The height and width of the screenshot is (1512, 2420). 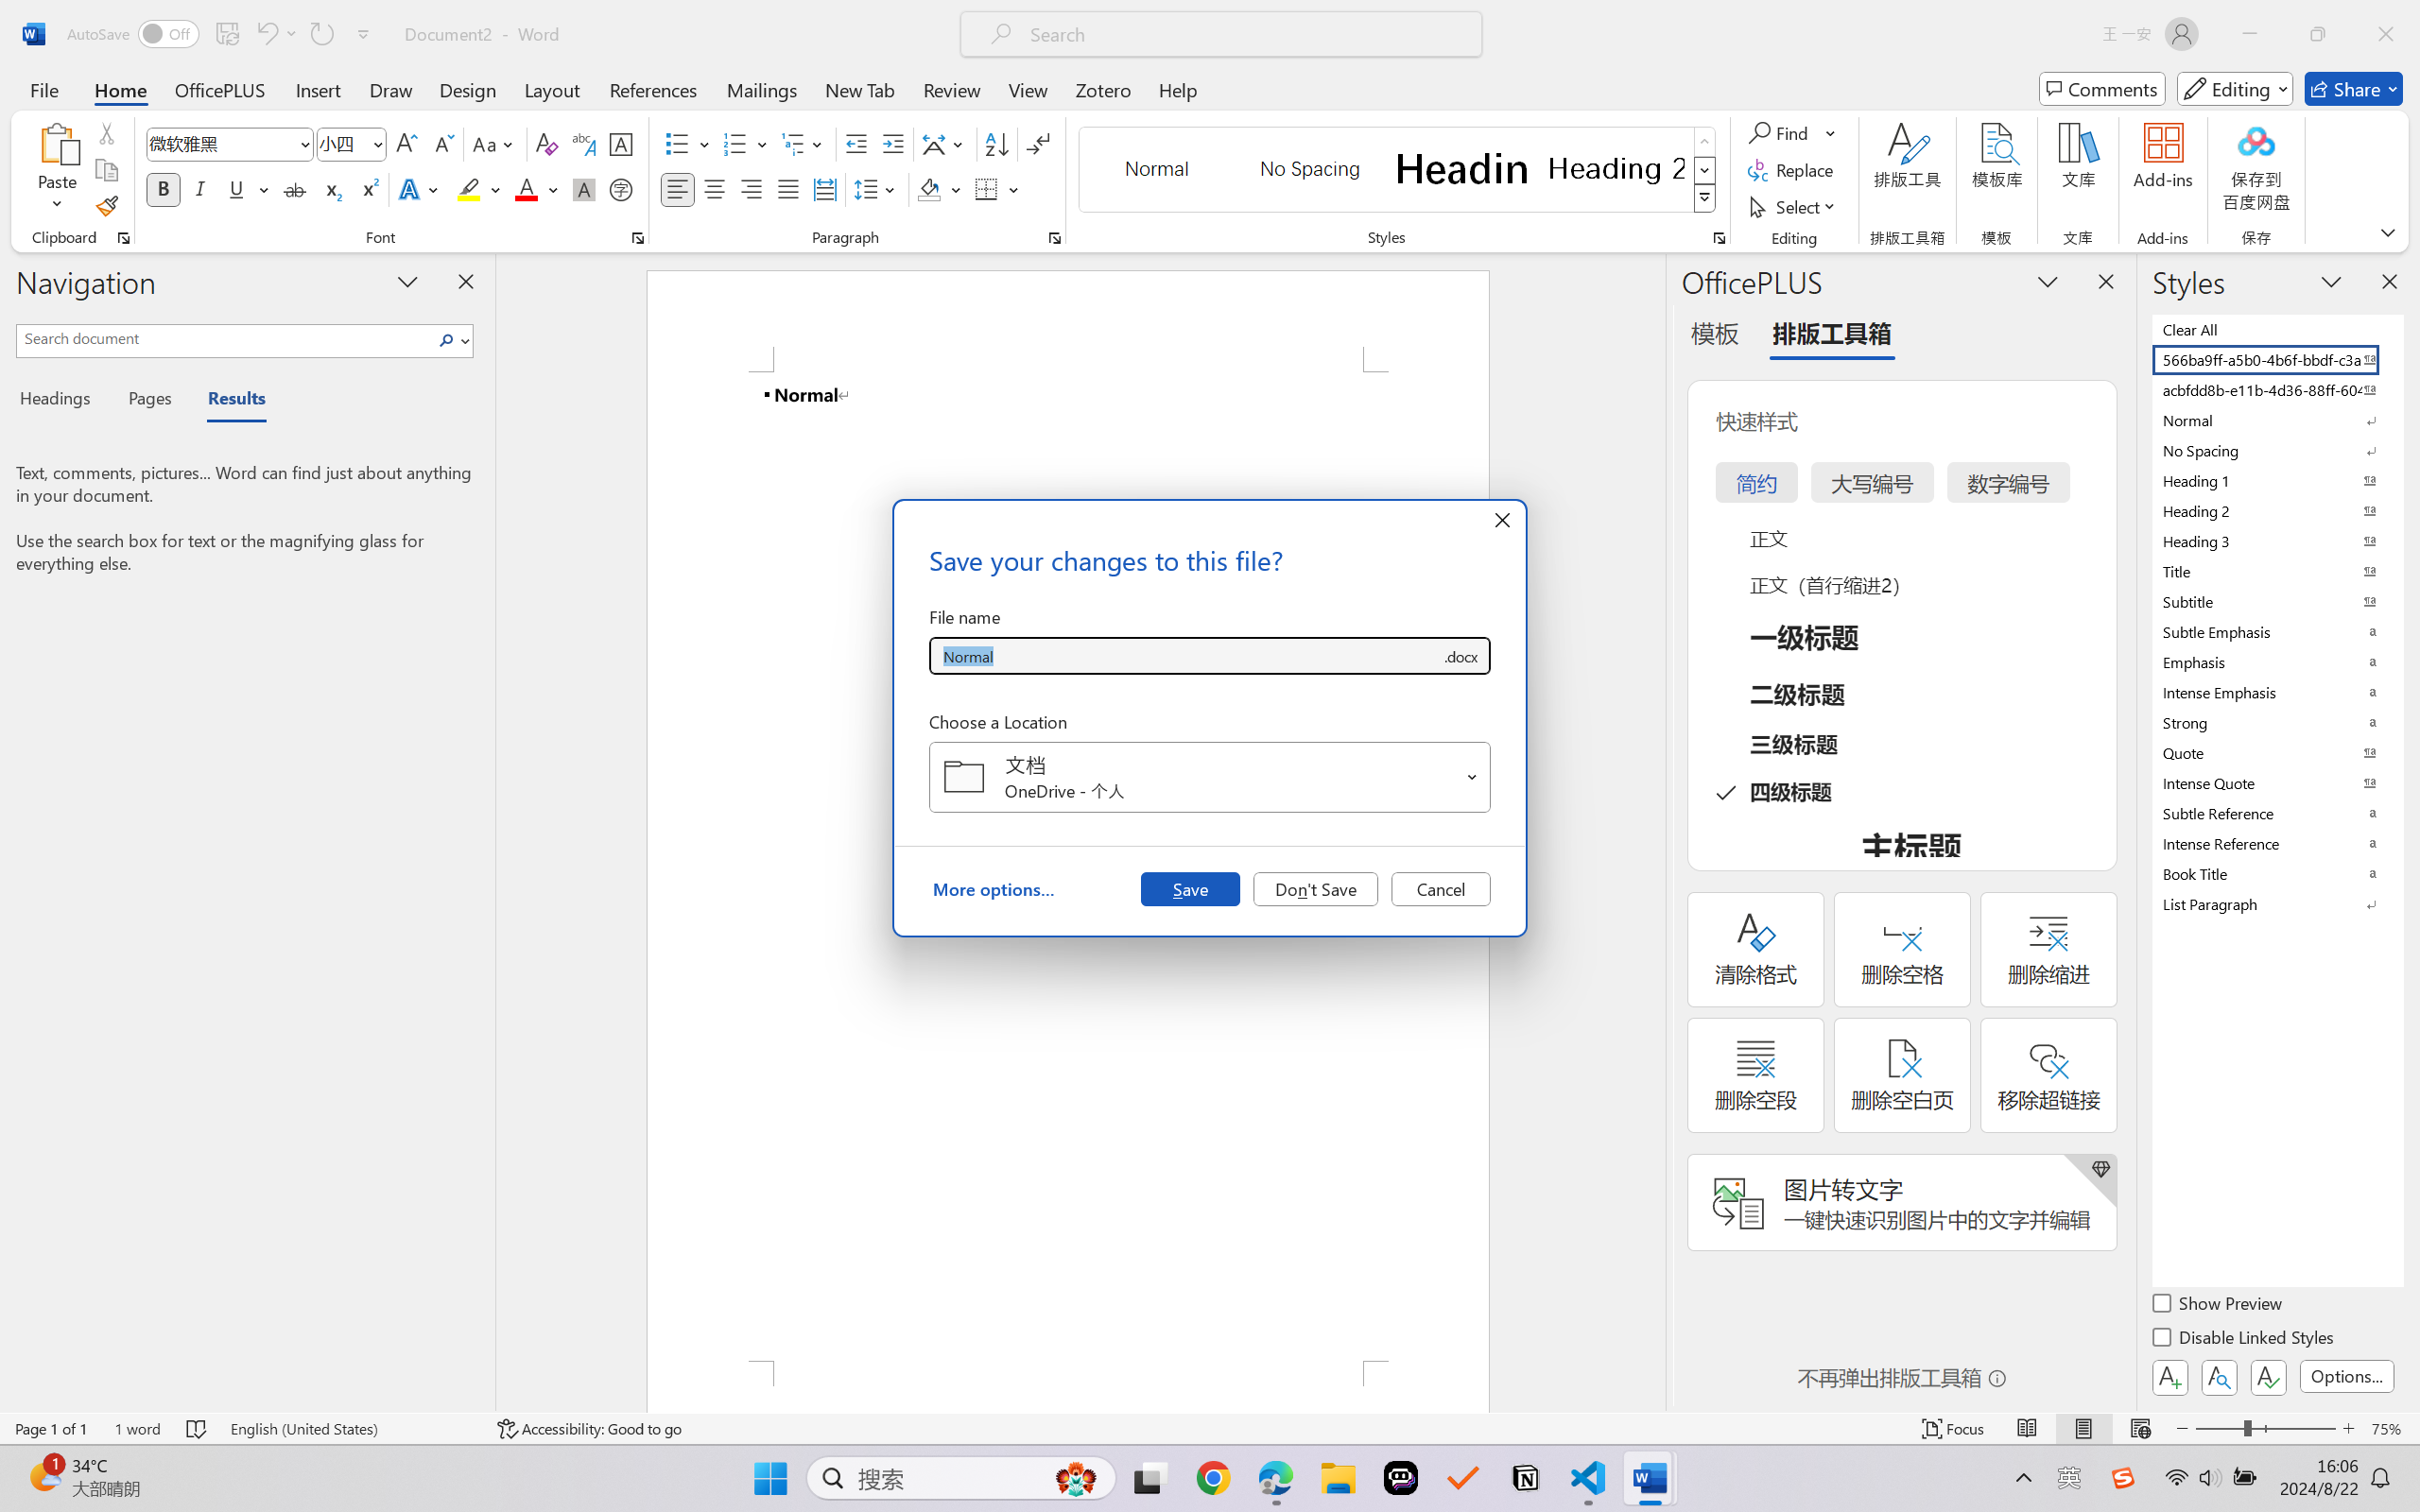 I want to click on Multilevel List, so click(x=804, y=144).